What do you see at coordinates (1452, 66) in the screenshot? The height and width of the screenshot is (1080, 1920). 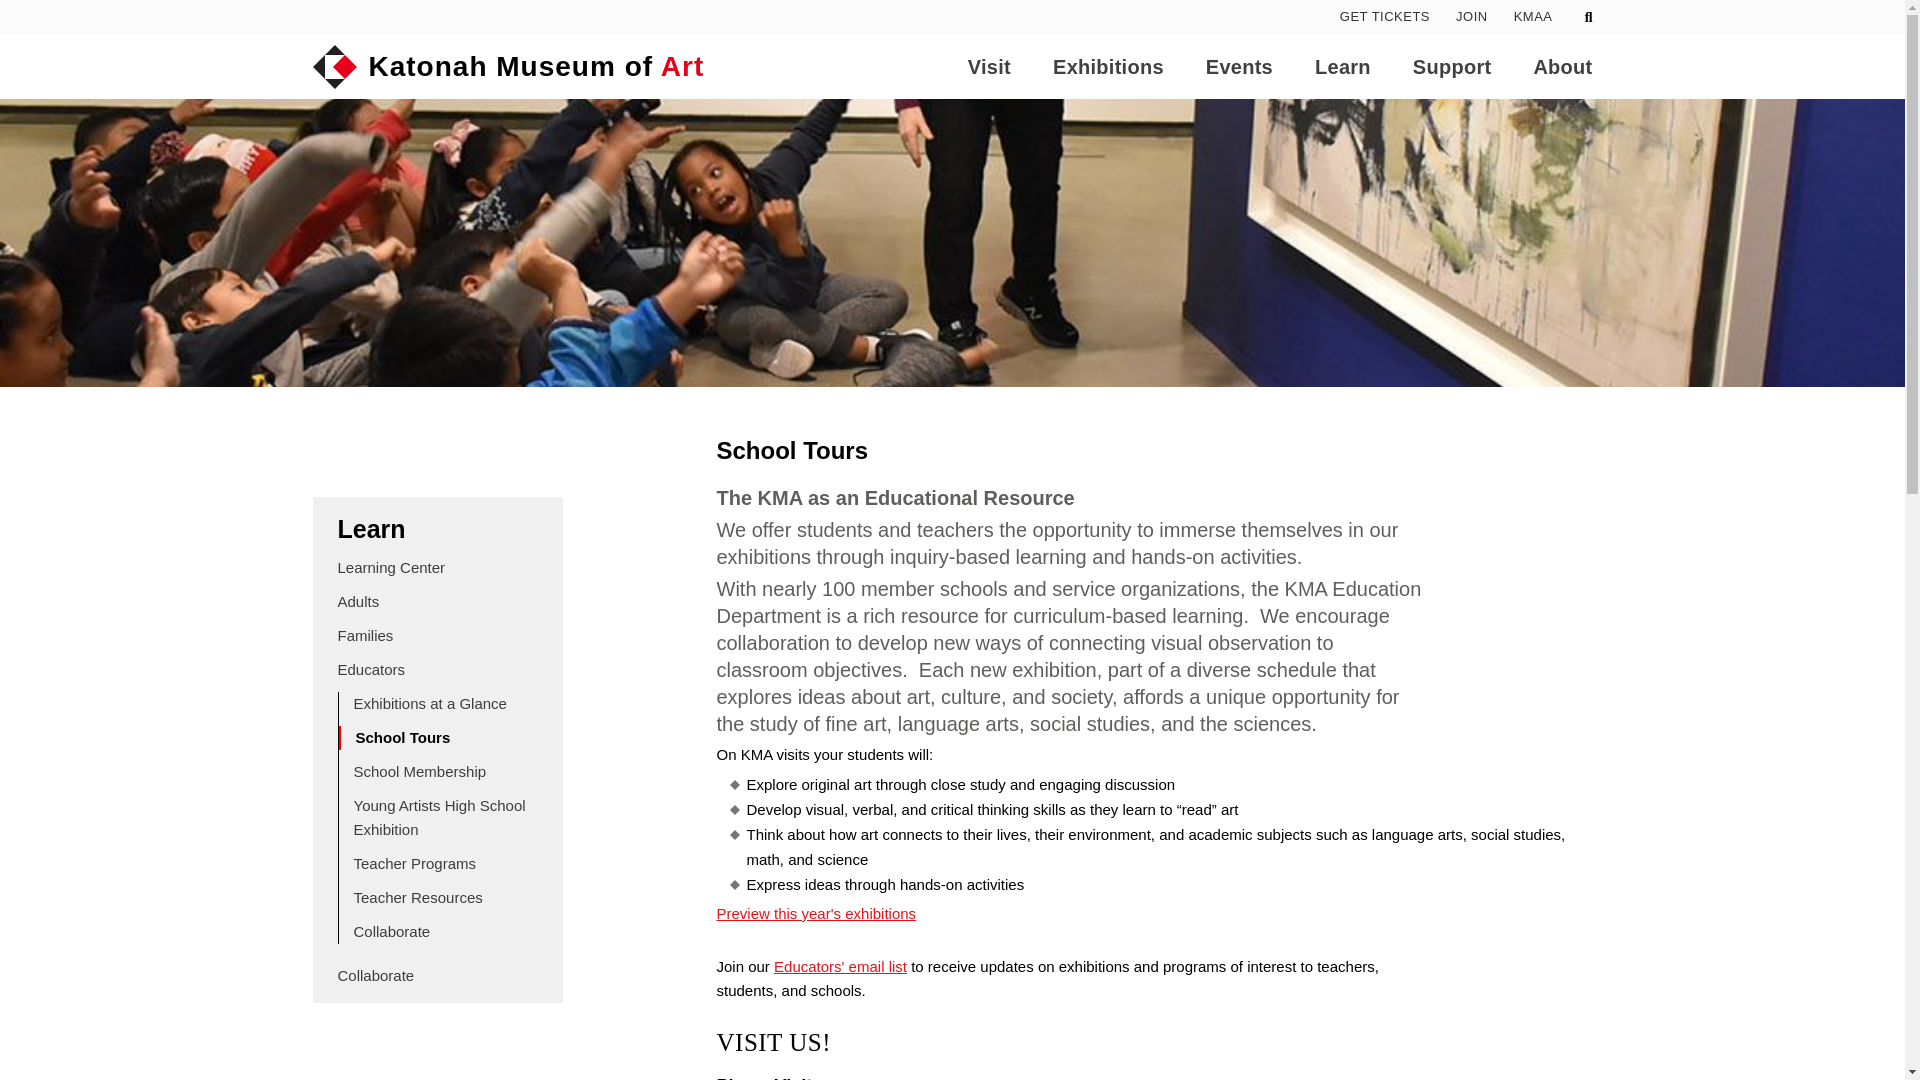 I see `Support` at bounding box center [1452, 66].